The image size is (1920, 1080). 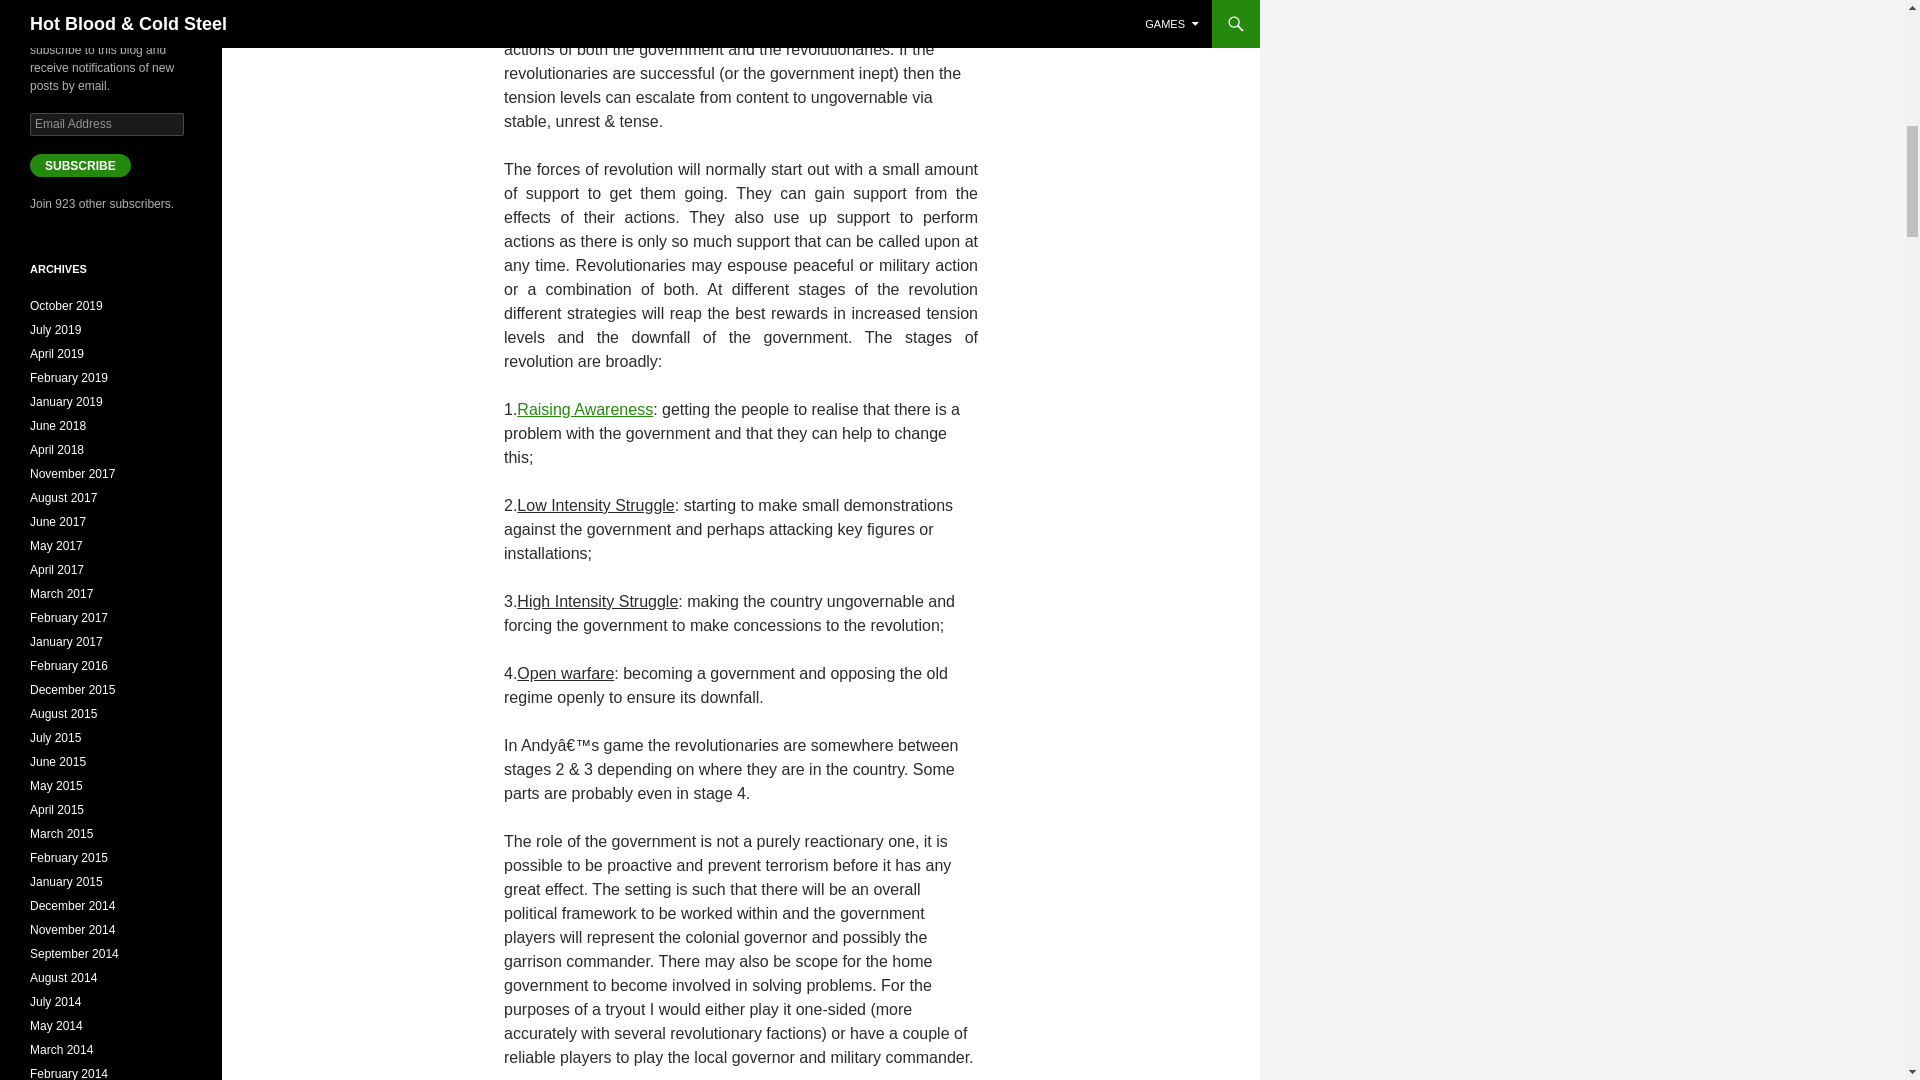 I want to click on Consciousness raising, so click(x=584, y=408).